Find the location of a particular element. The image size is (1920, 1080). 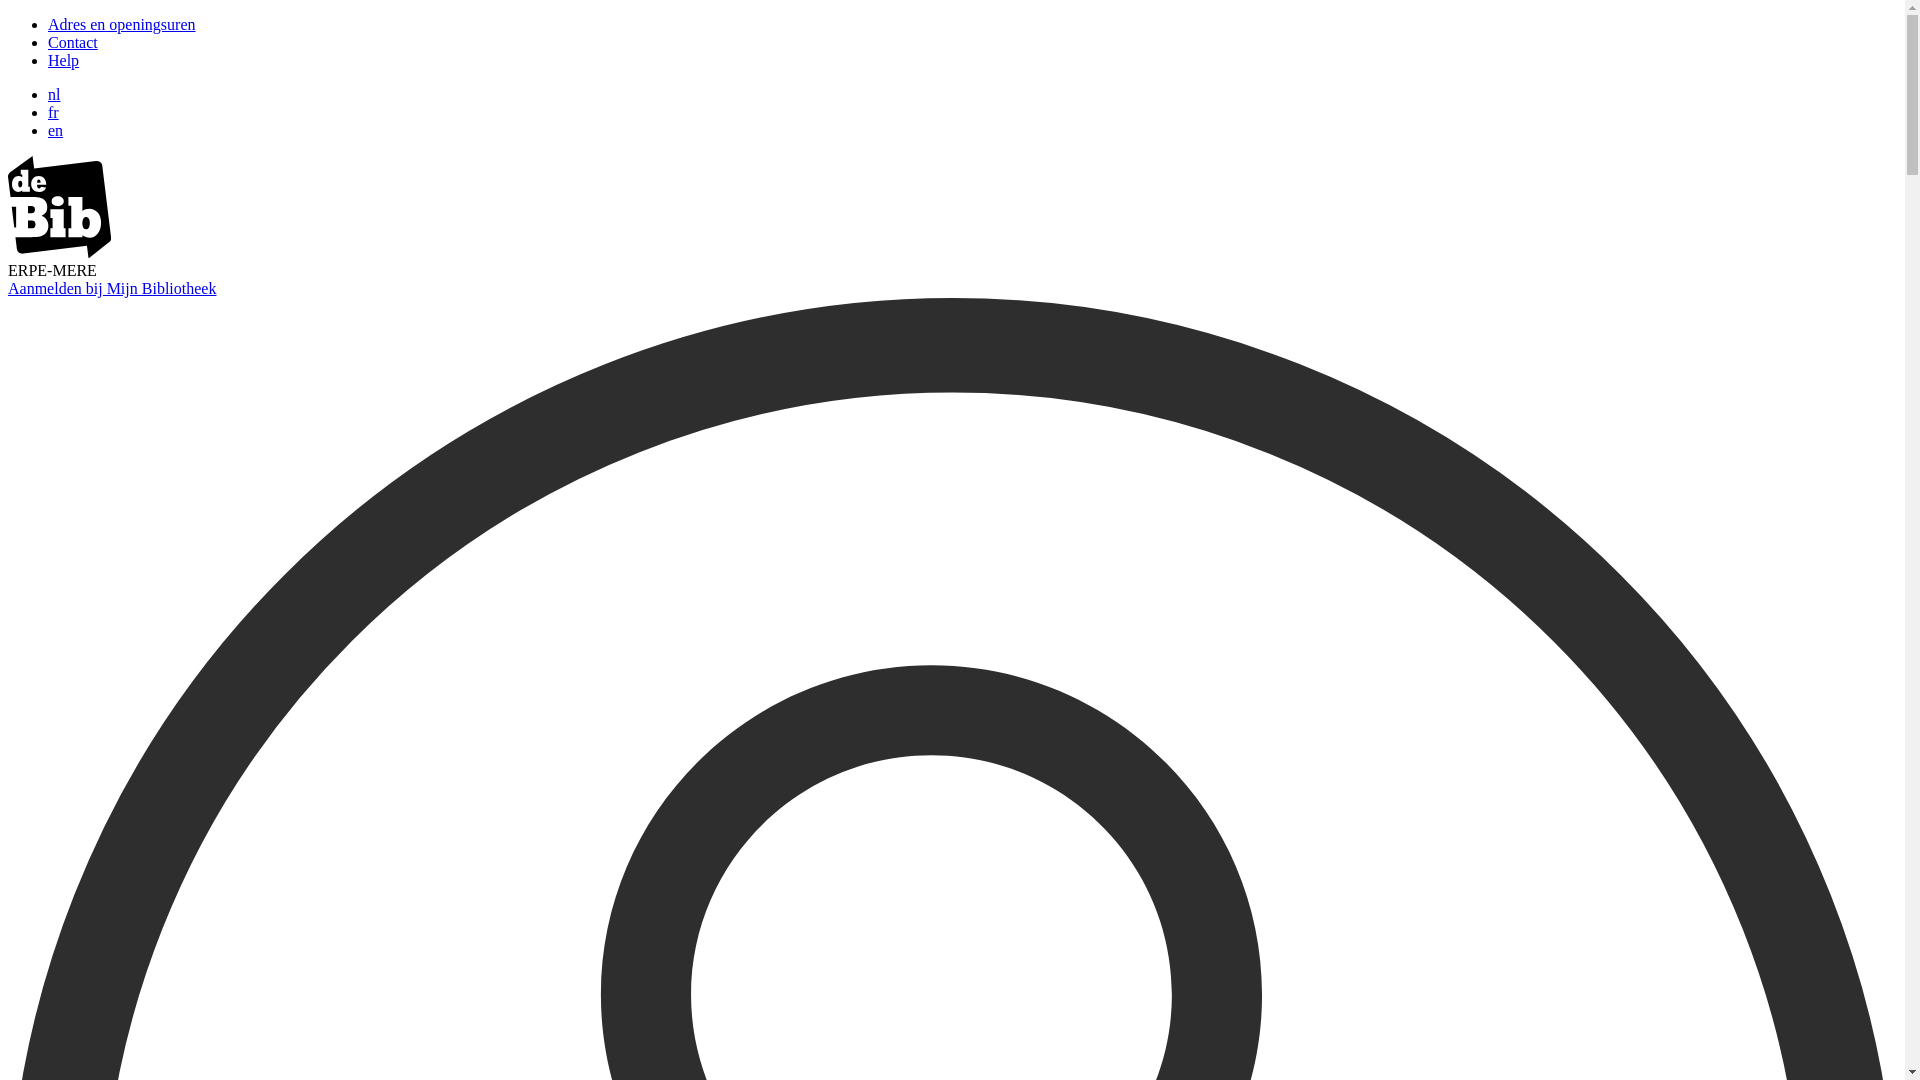

Overslaan en naar zoeken gaan is located at coordinates (8, 16).